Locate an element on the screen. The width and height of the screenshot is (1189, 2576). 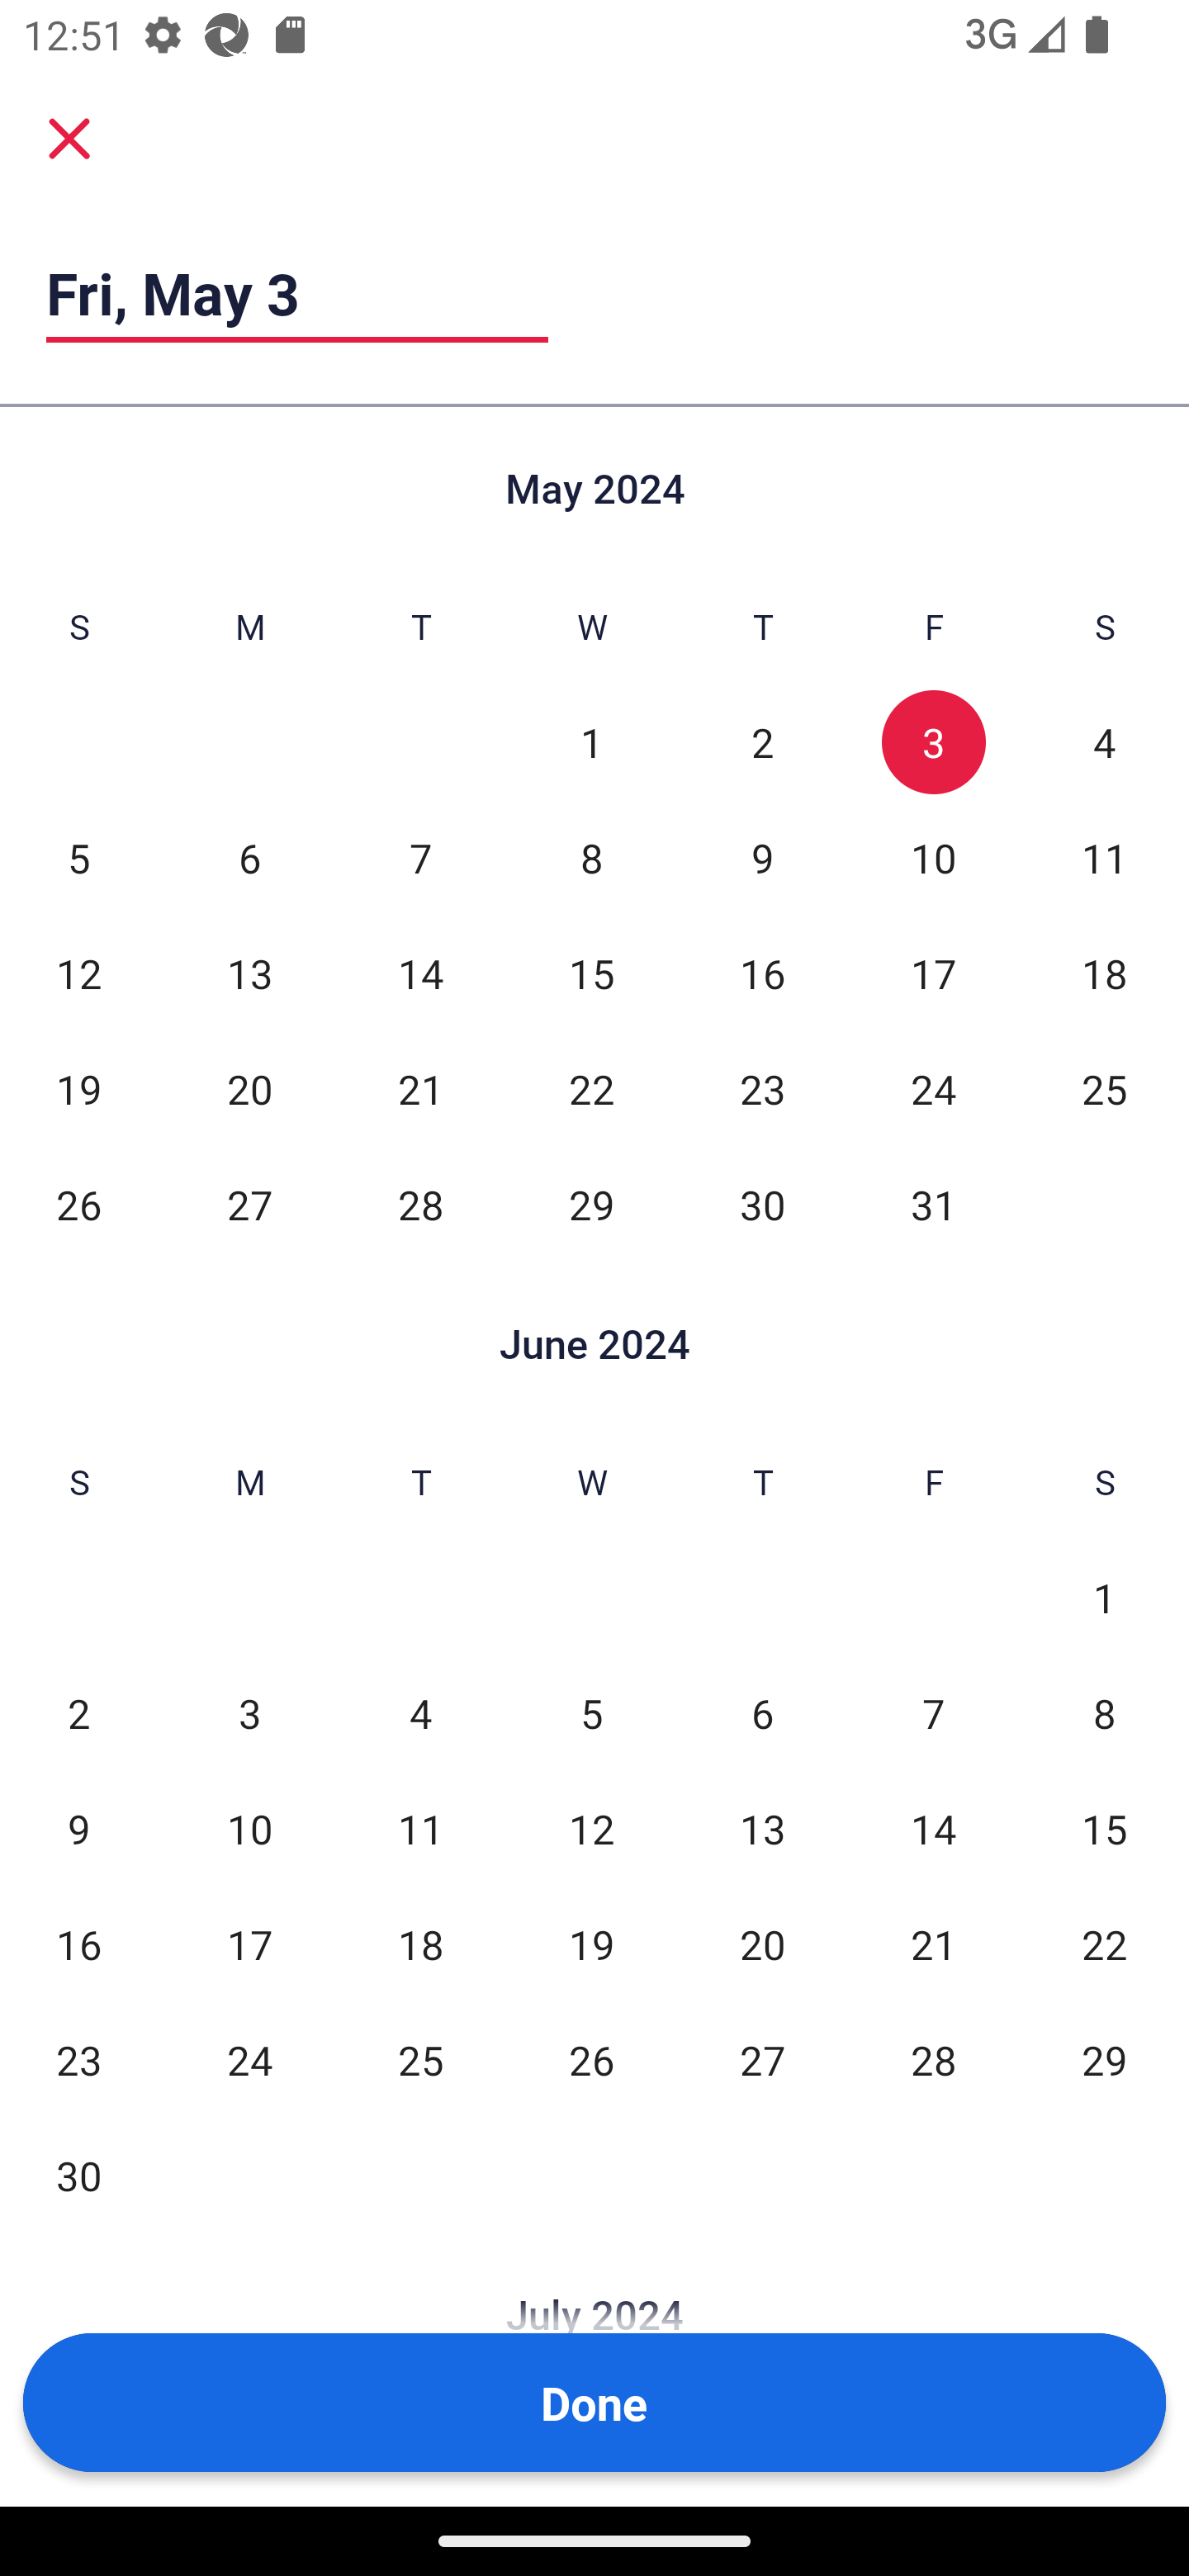
19 Wed, Jun 19, Not Selected is located at coordinates (591, 1944).